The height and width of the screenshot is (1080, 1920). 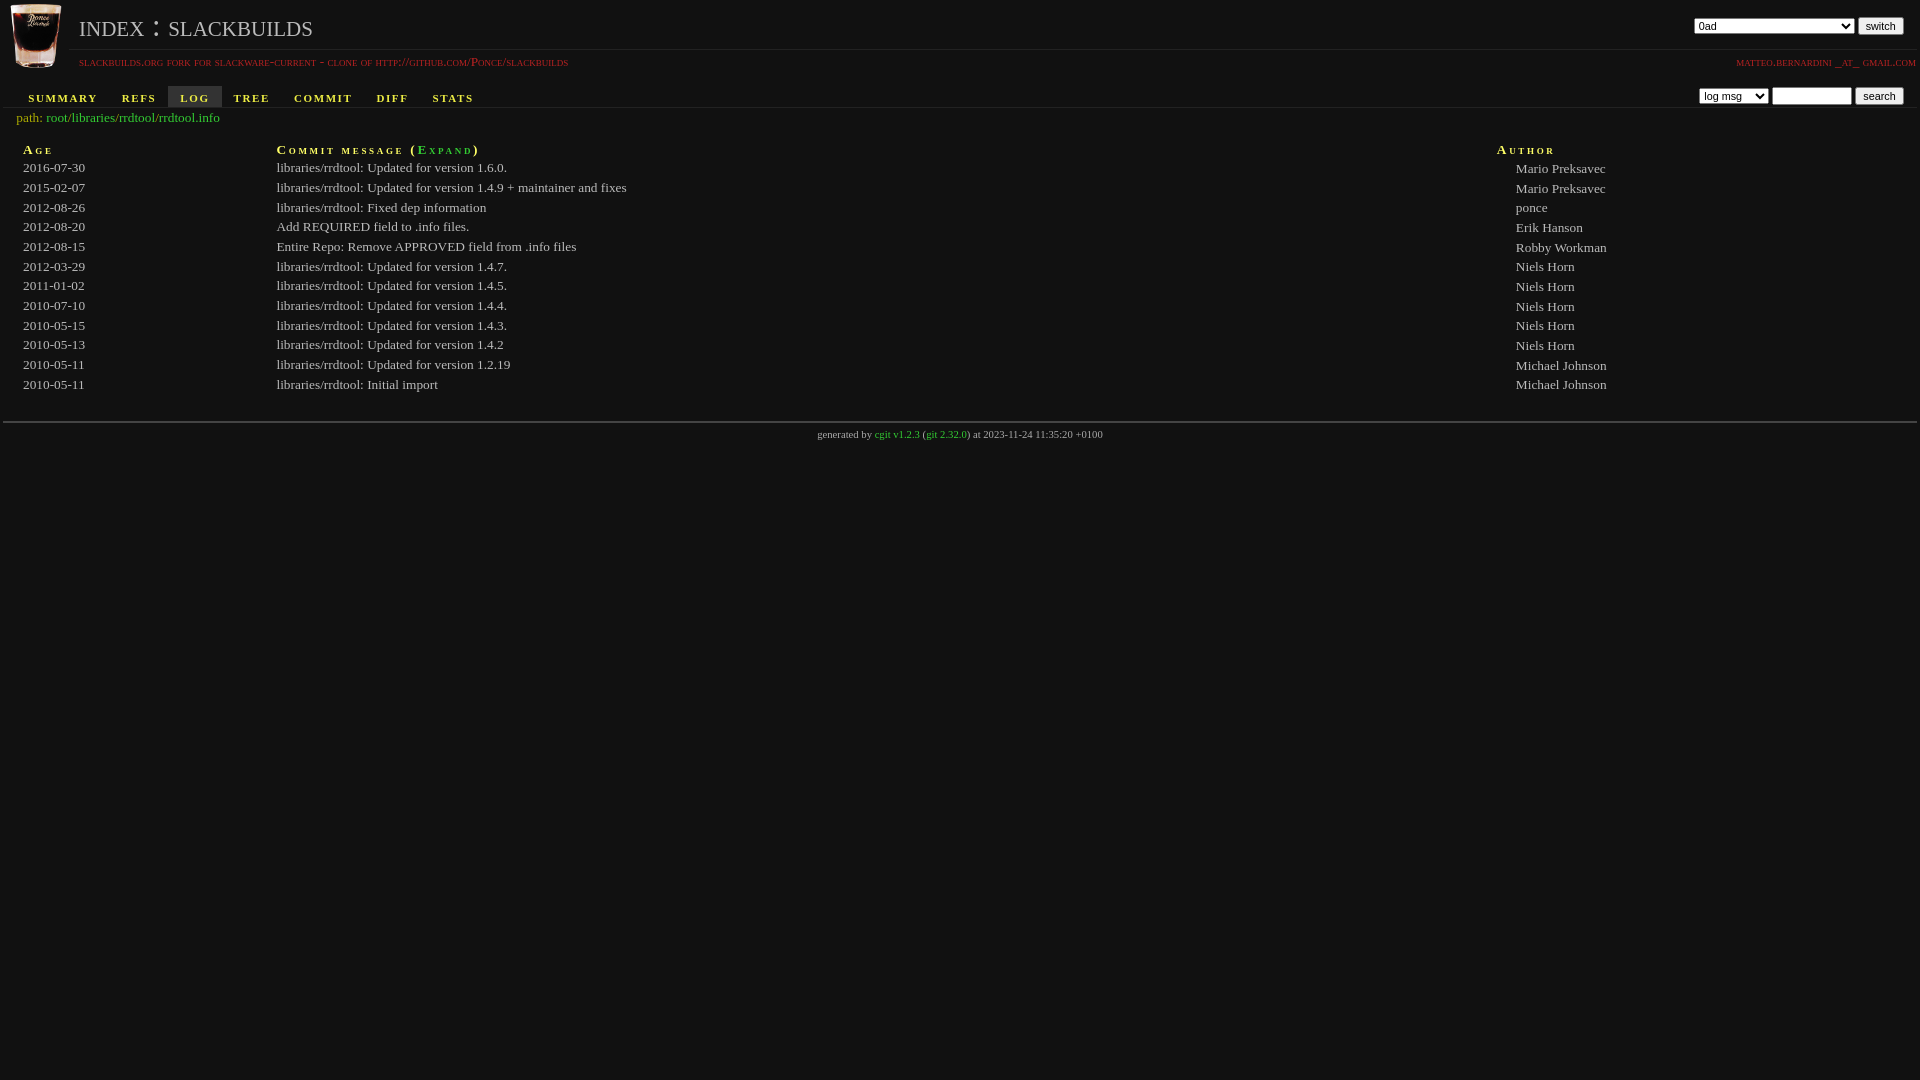 What do you see at coordinates (56, 118) in the screenshot?
I see `root` at bounding box center [56, 118].